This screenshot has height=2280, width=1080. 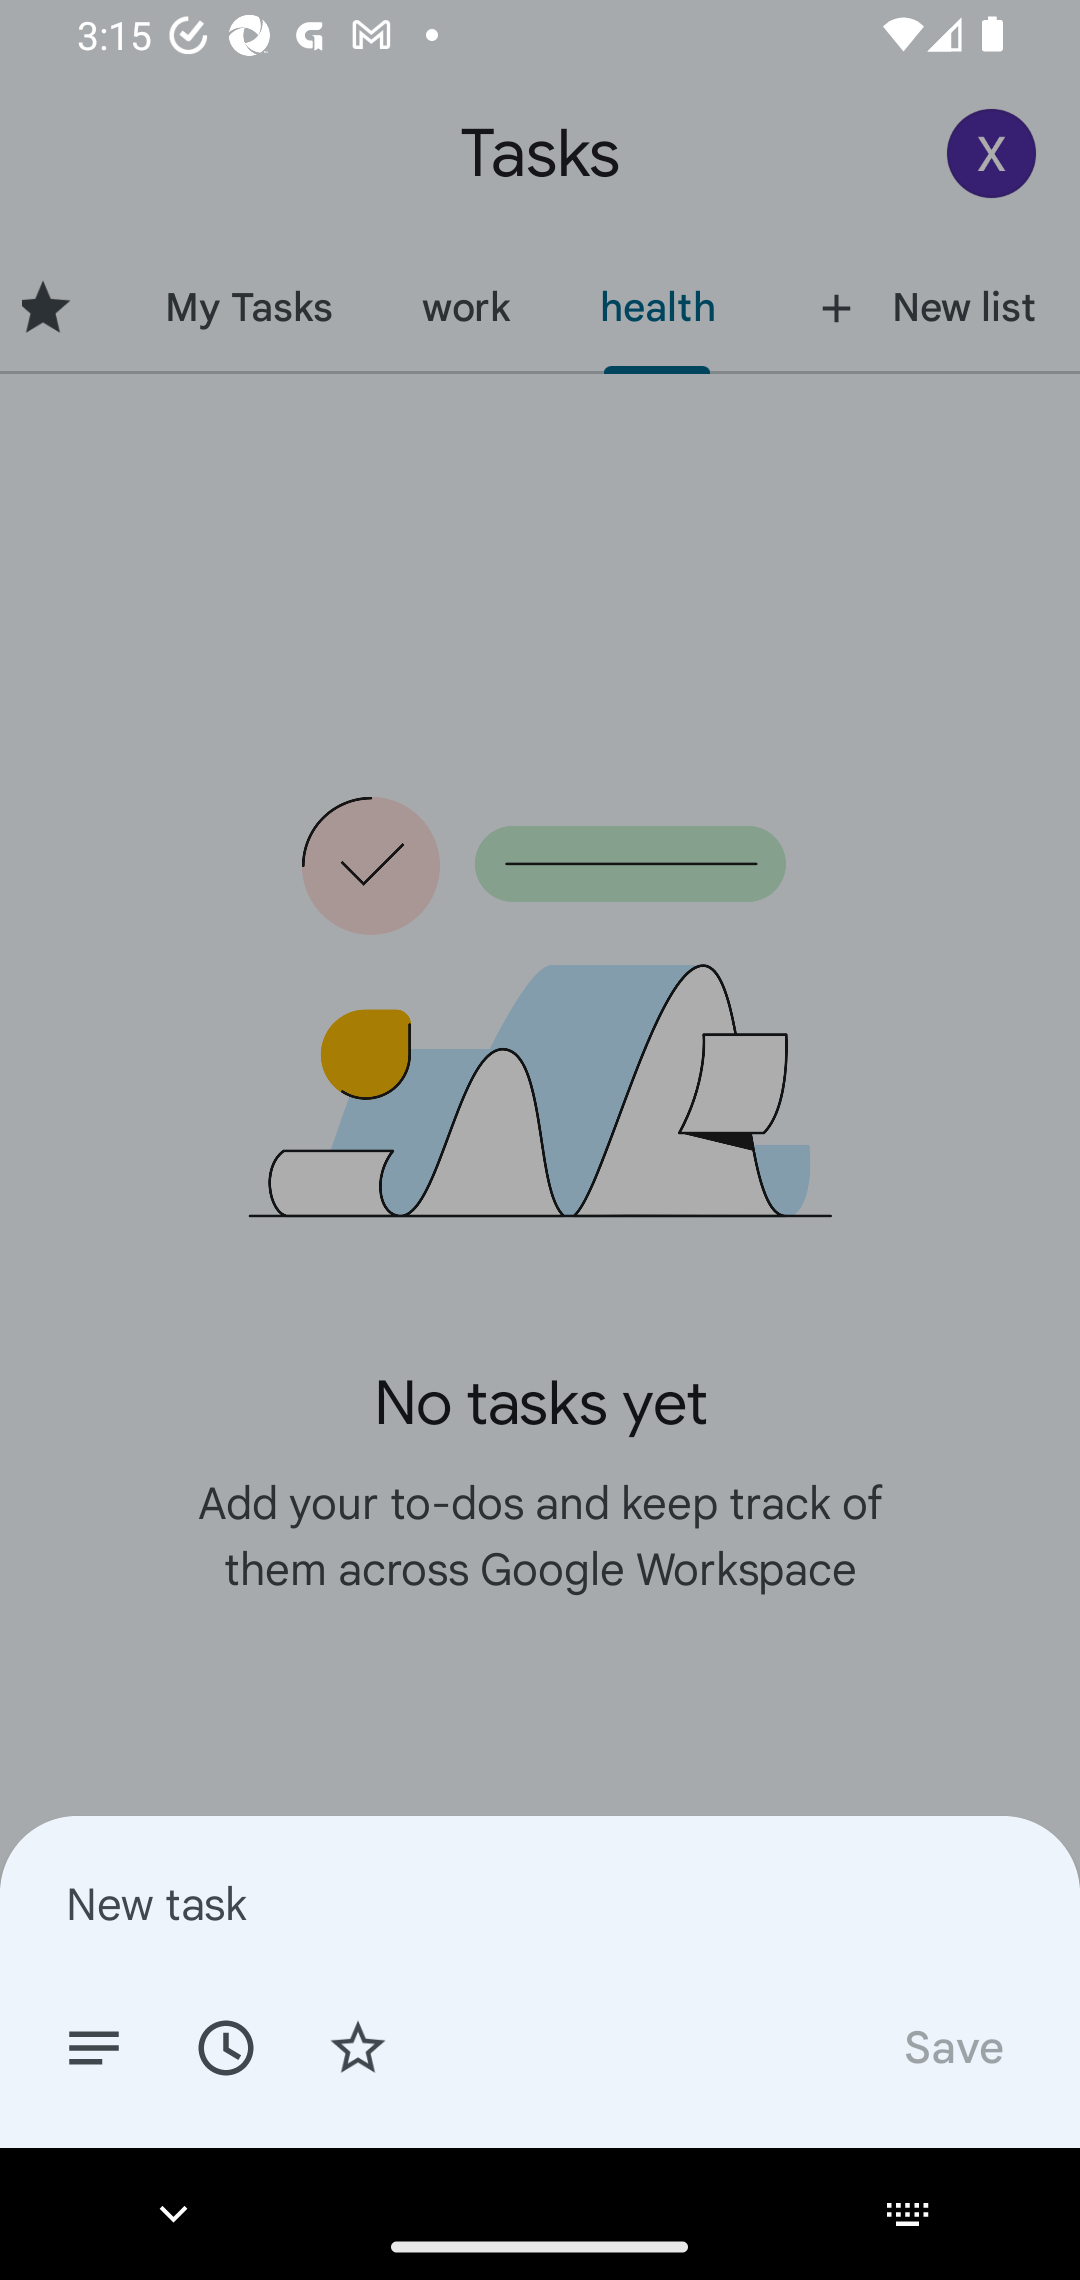 What do you see at coordinates (94, 2046) in the screenshot?
I see `Add details` at bounding box center [94, 2046].